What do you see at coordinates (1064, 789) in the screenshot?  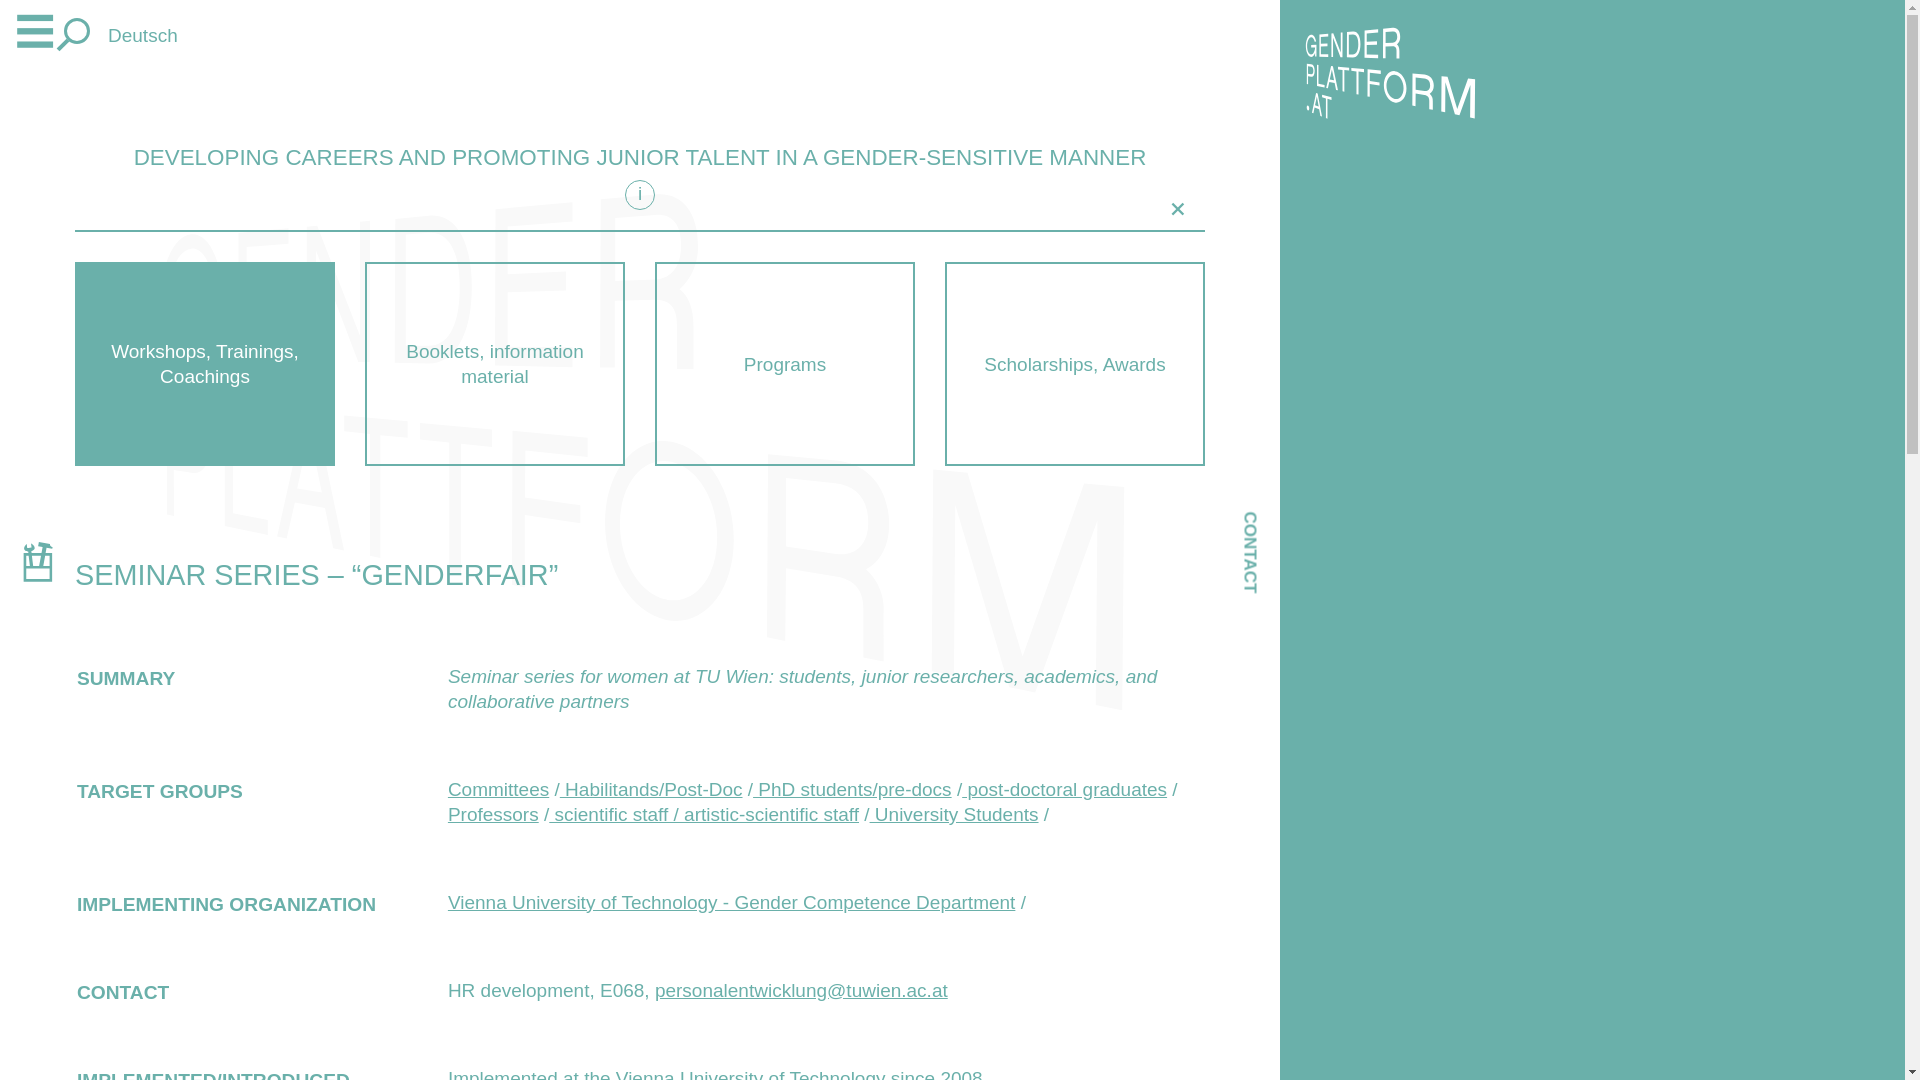 I see `View all posts in post-doctoral graduates` at bounding box center [1064, 789].